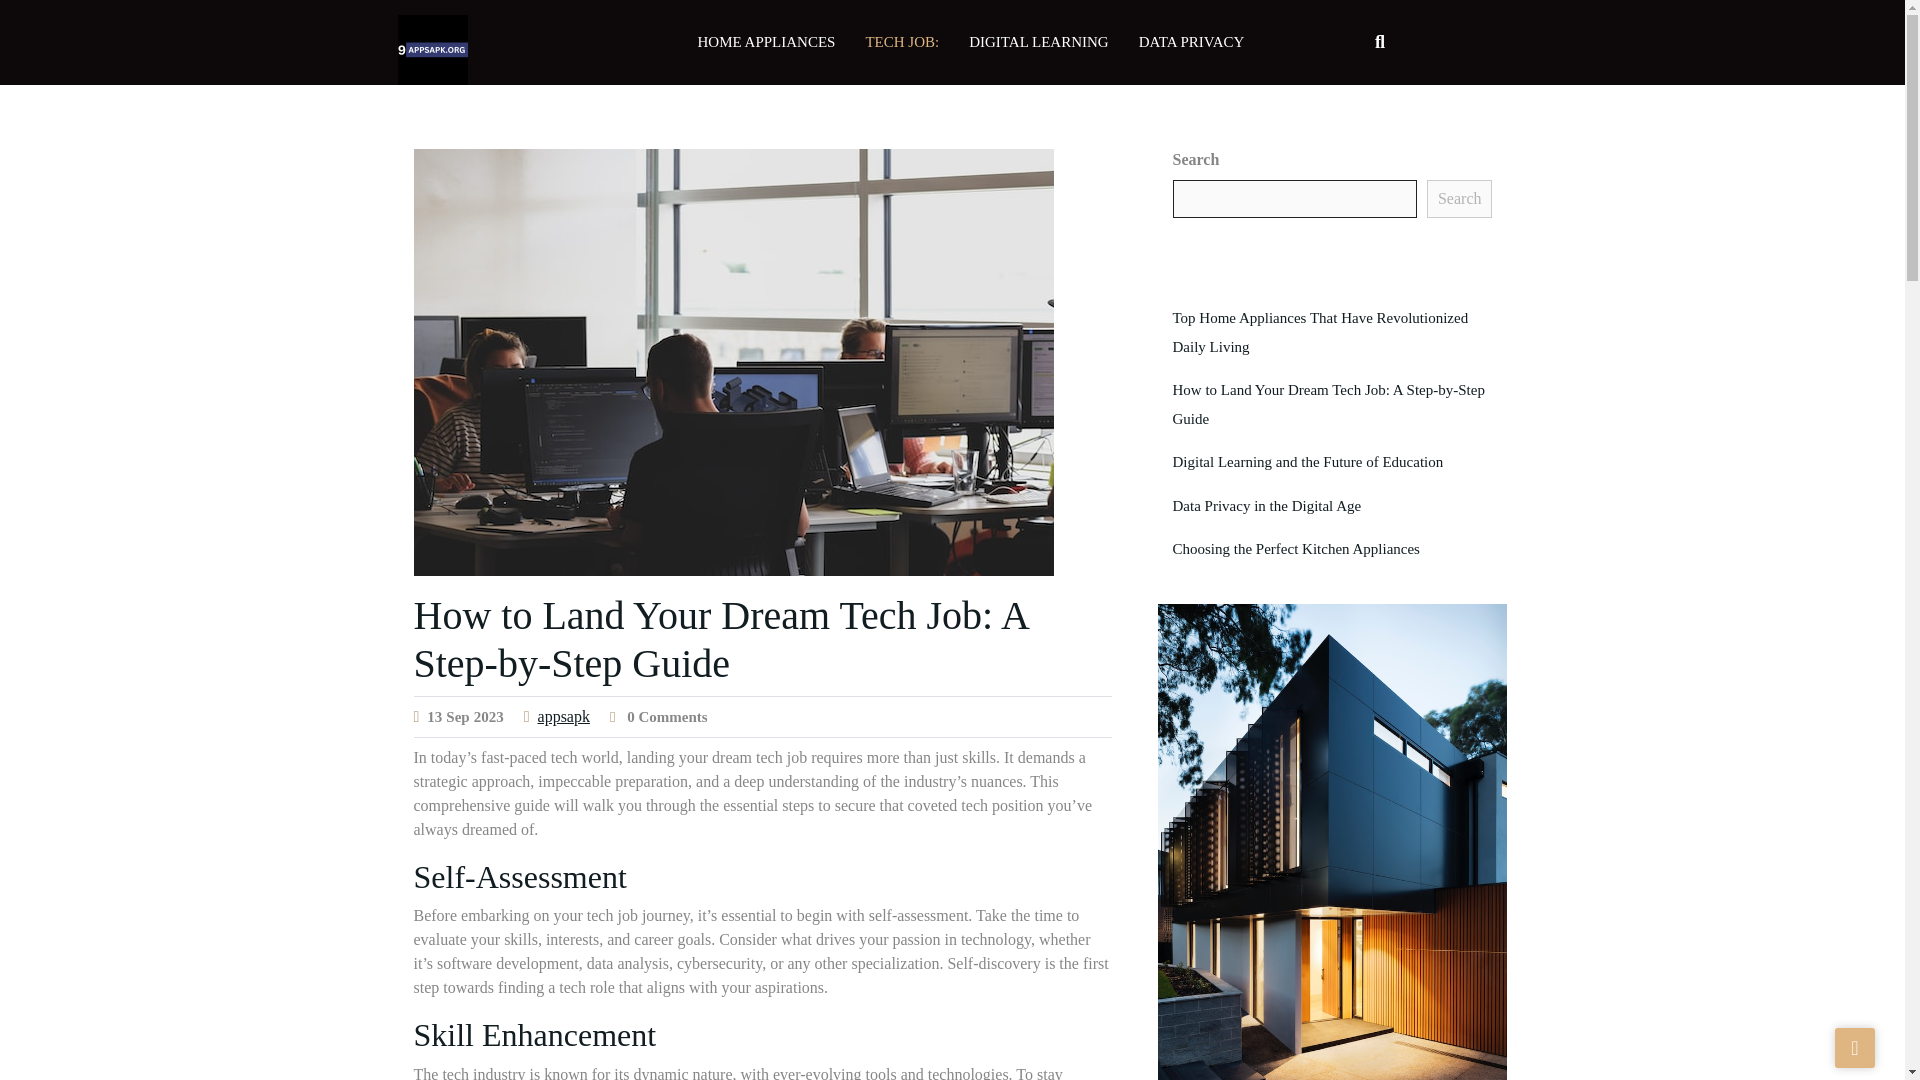  Describe the element at coordinates (1460, 199) in the screenshot. I see `Search` at that location.